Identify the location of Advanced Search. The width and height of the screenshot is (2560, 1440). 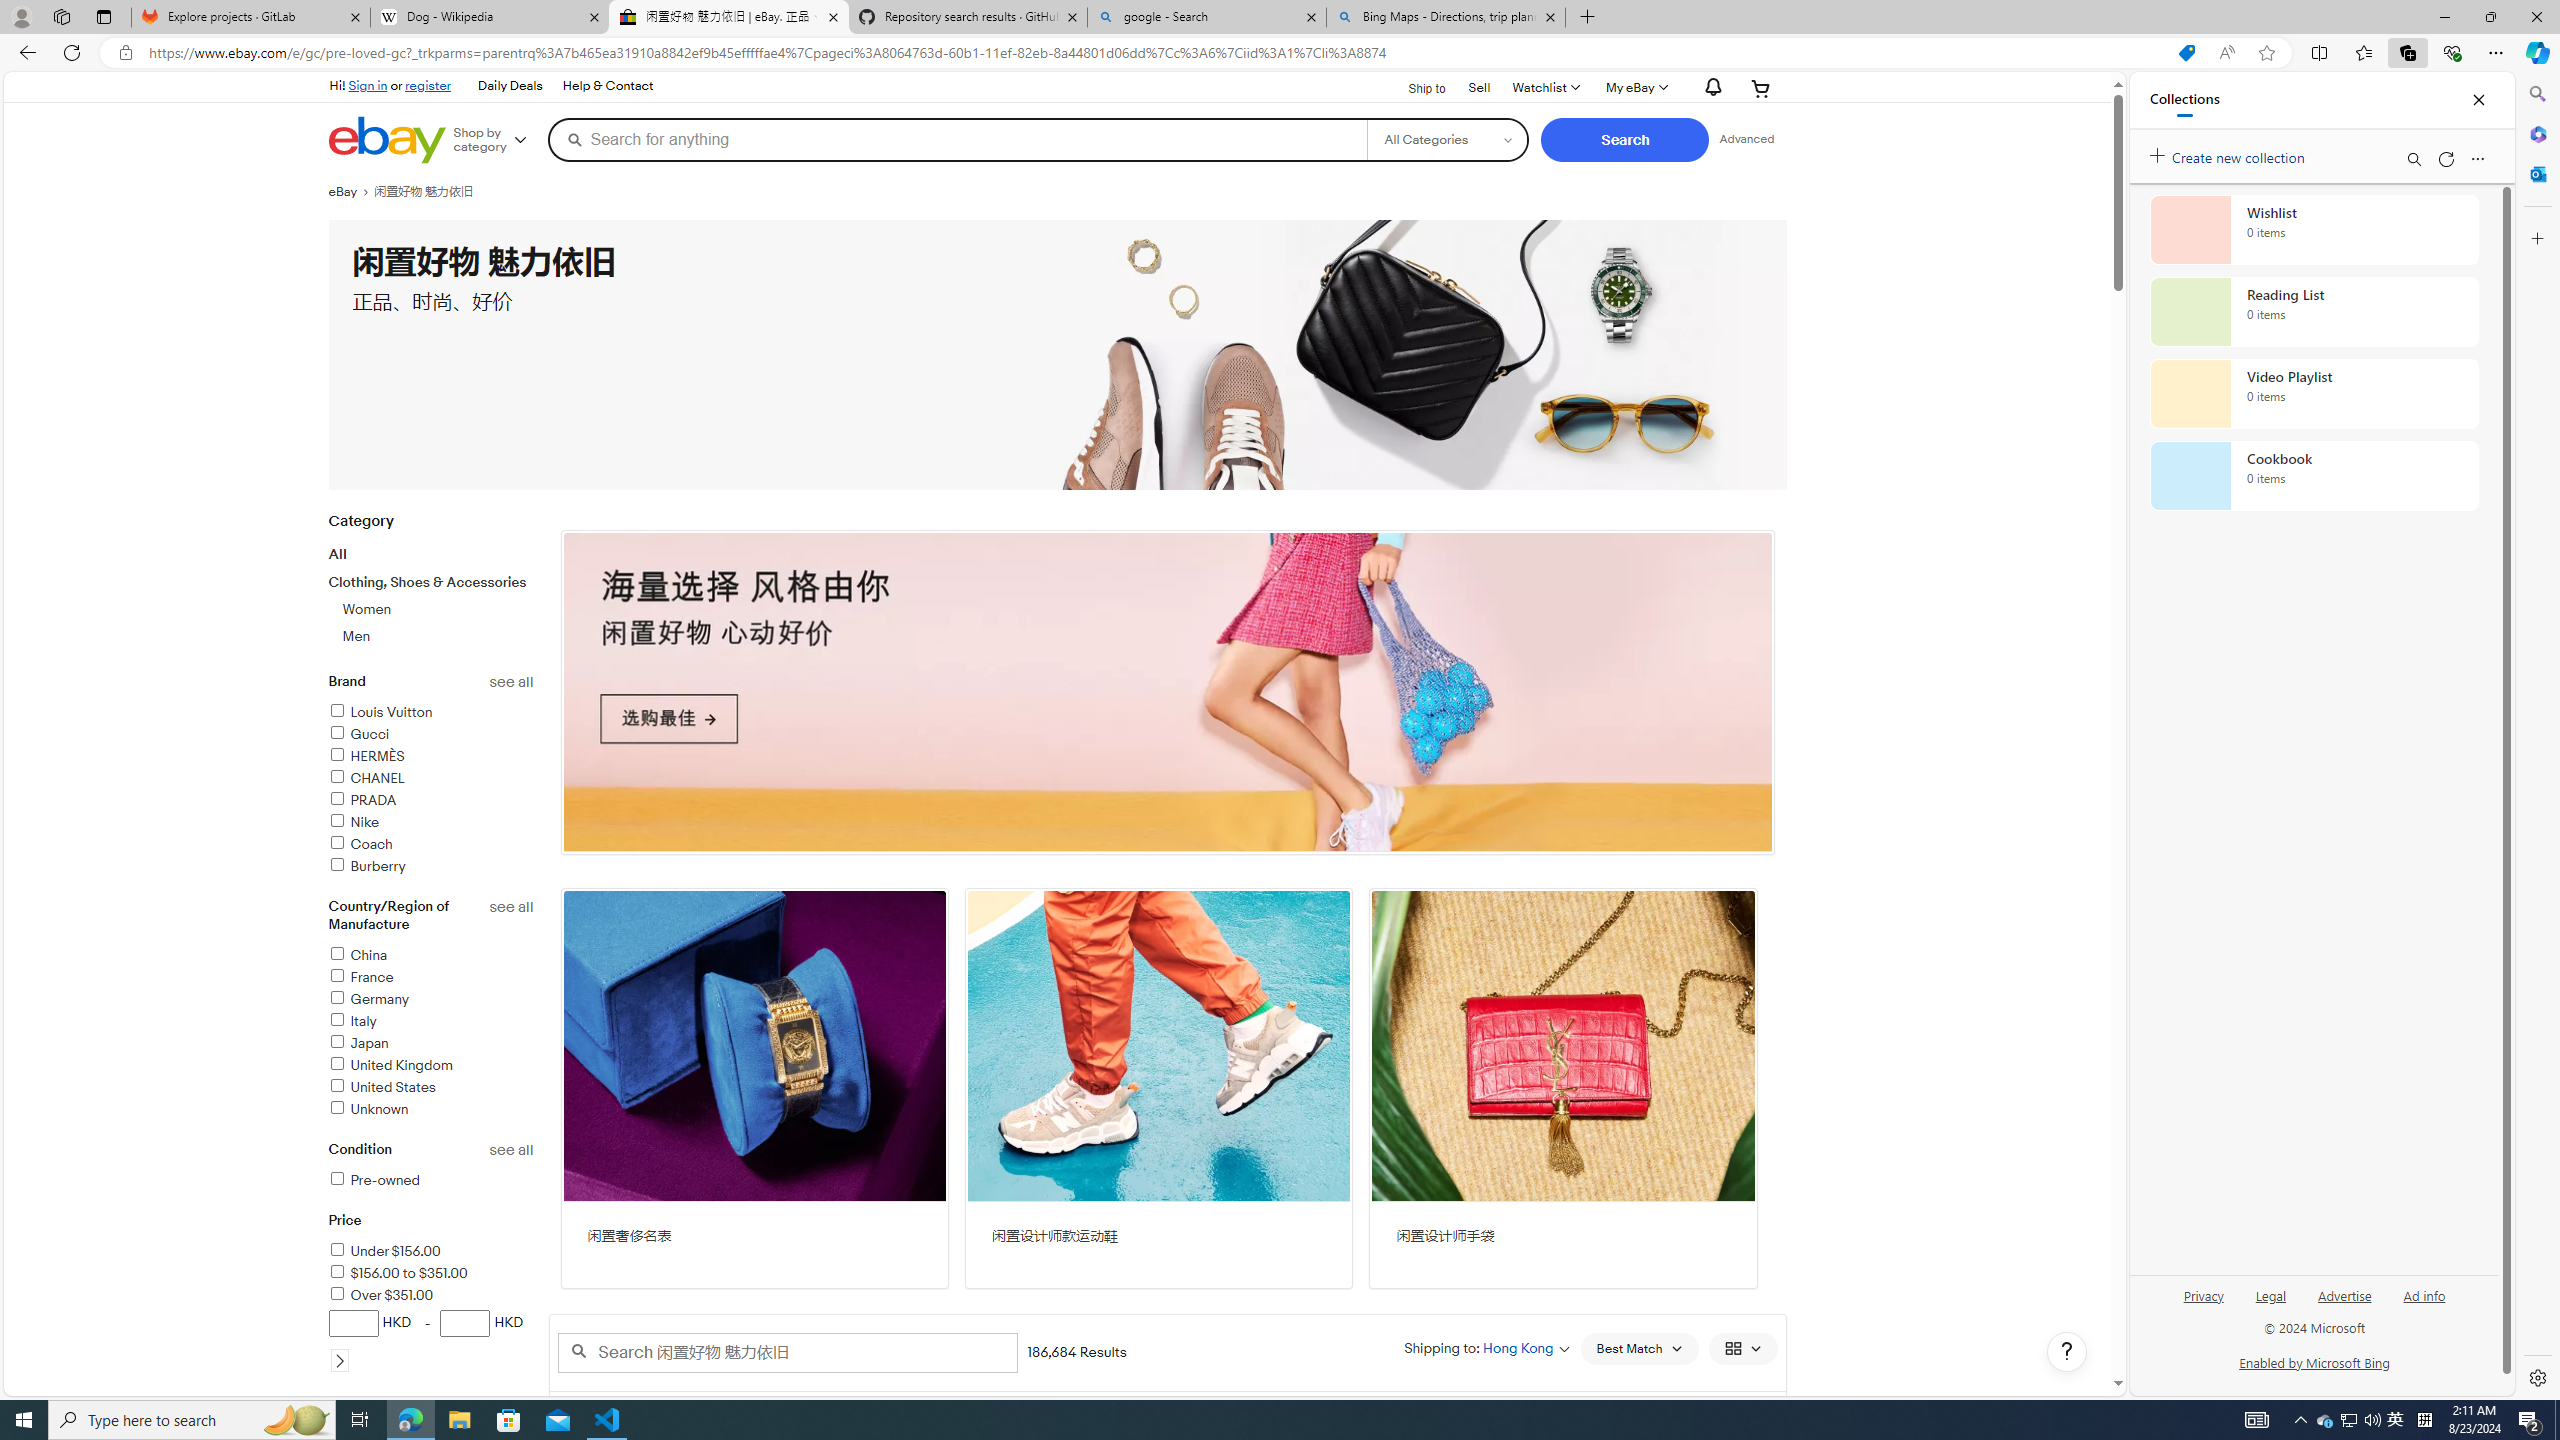
(1747, 139).